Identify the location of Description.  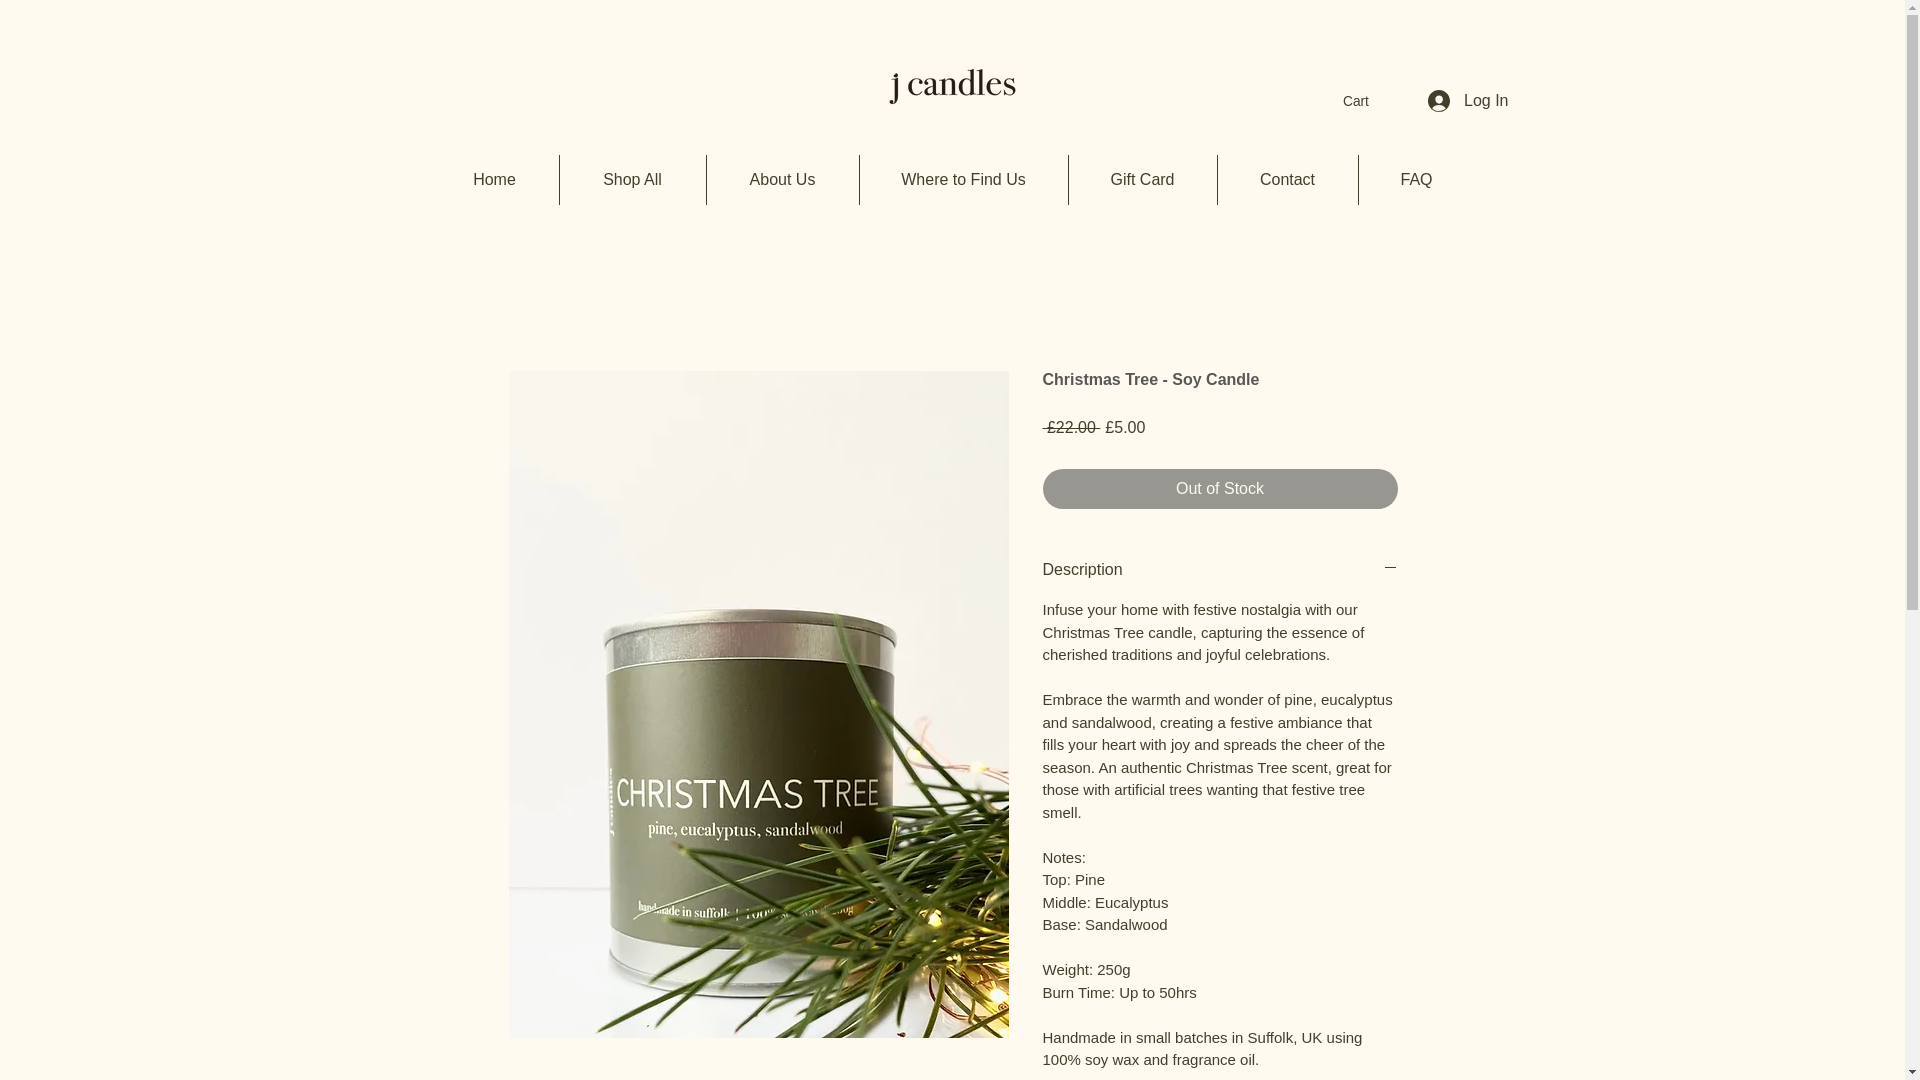
(1220, 570).